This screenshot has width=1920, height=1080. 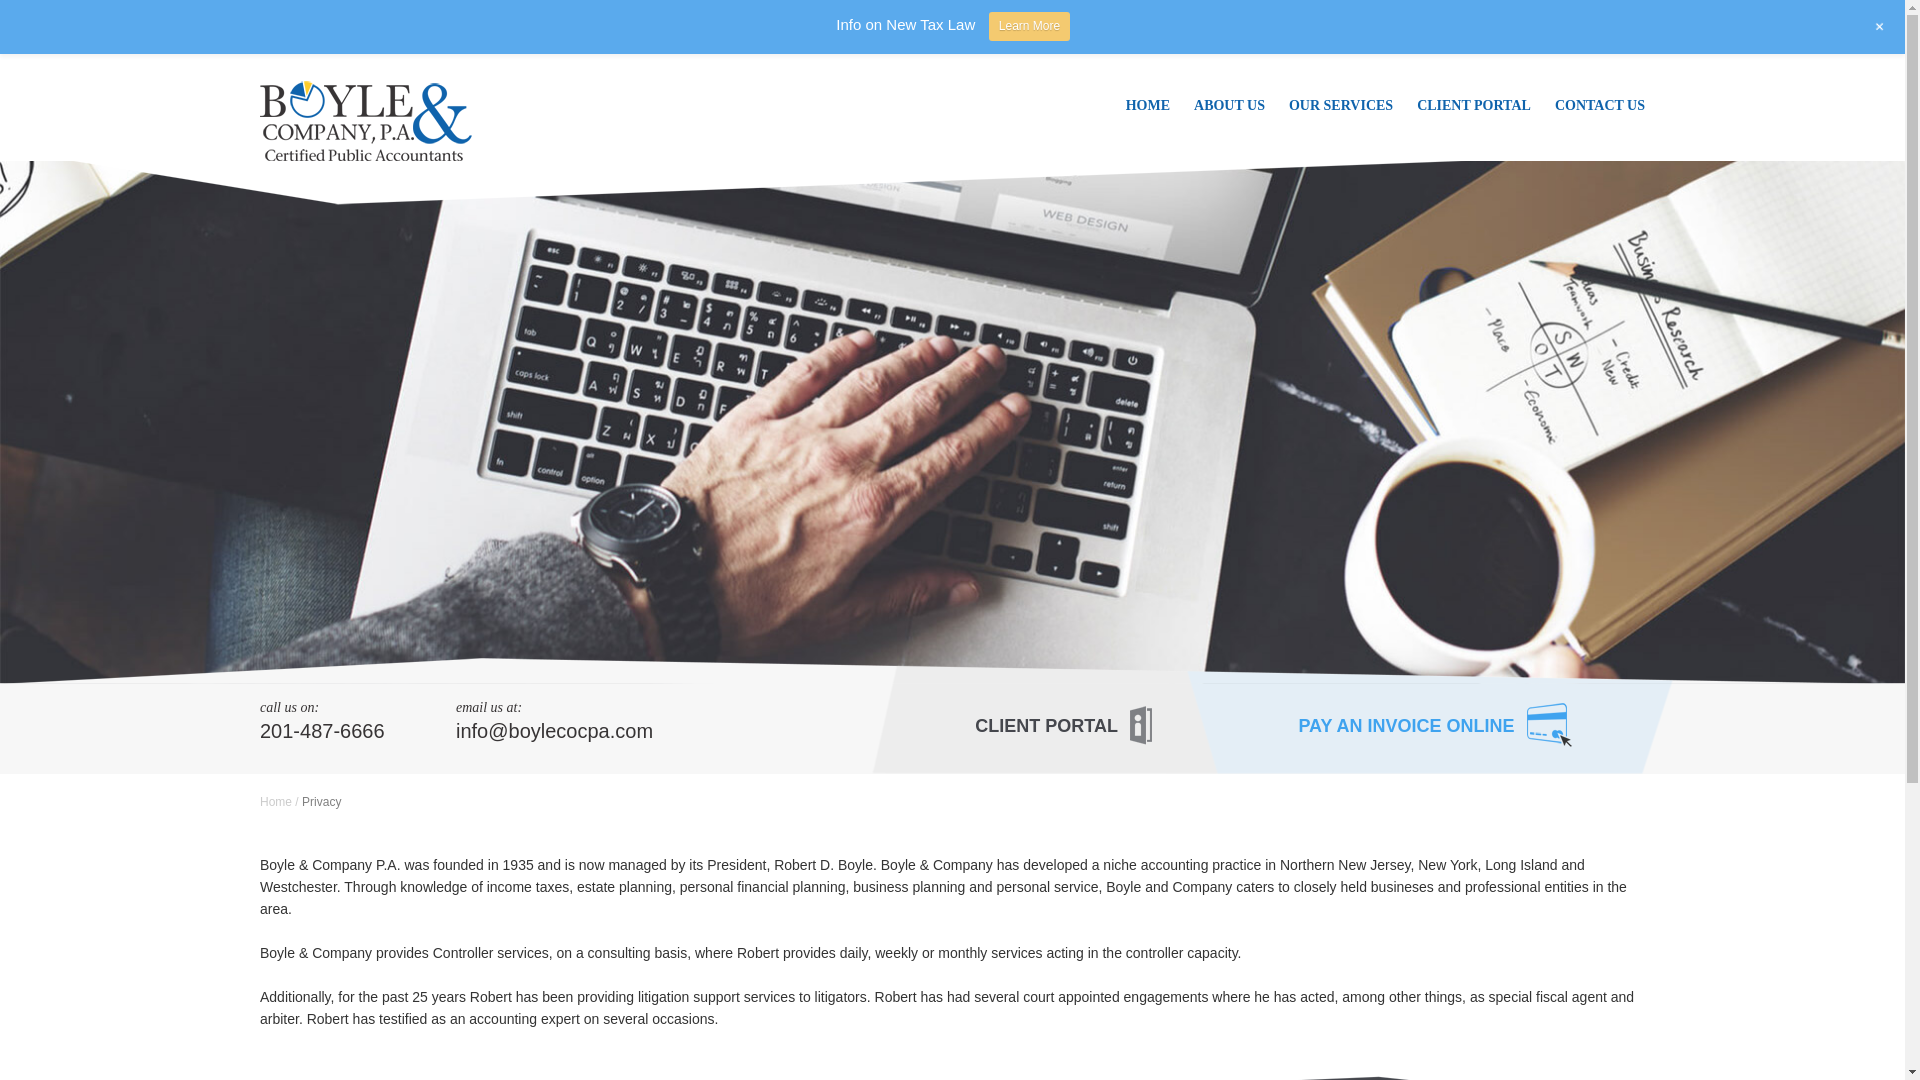 I want to click on CONTACT US, so click(x=1594, y=104).